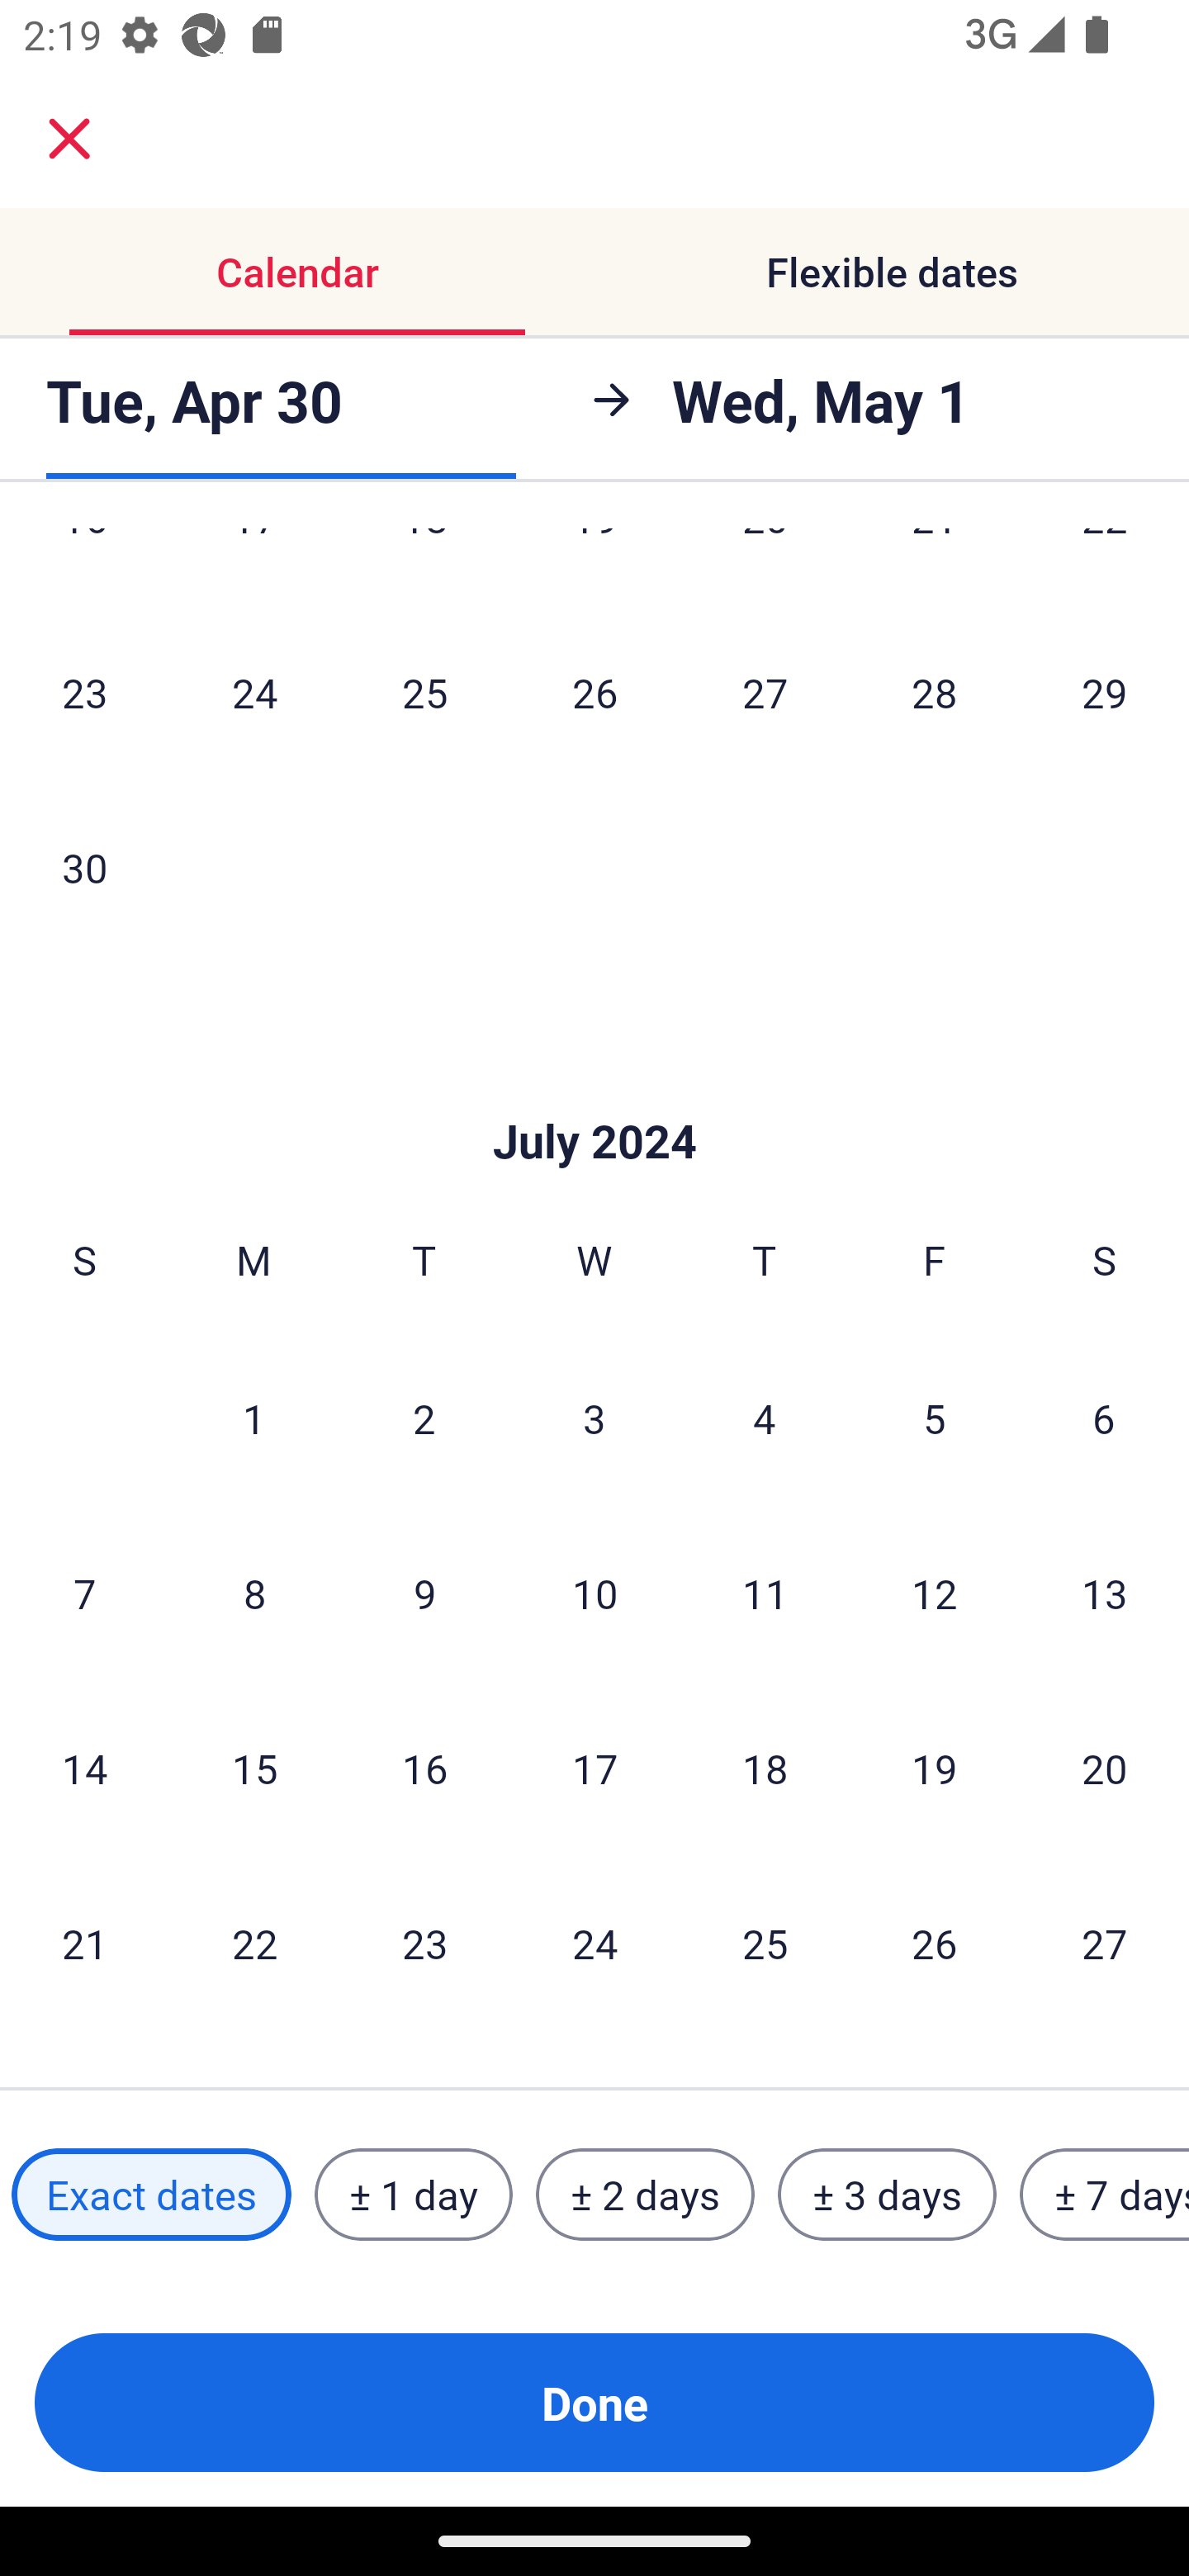 The image size is (1189, 2576). What do you see at coordinates (646, 2195) in the screenshot?
I see `± 2 days` at bounding box center [646, 2195].